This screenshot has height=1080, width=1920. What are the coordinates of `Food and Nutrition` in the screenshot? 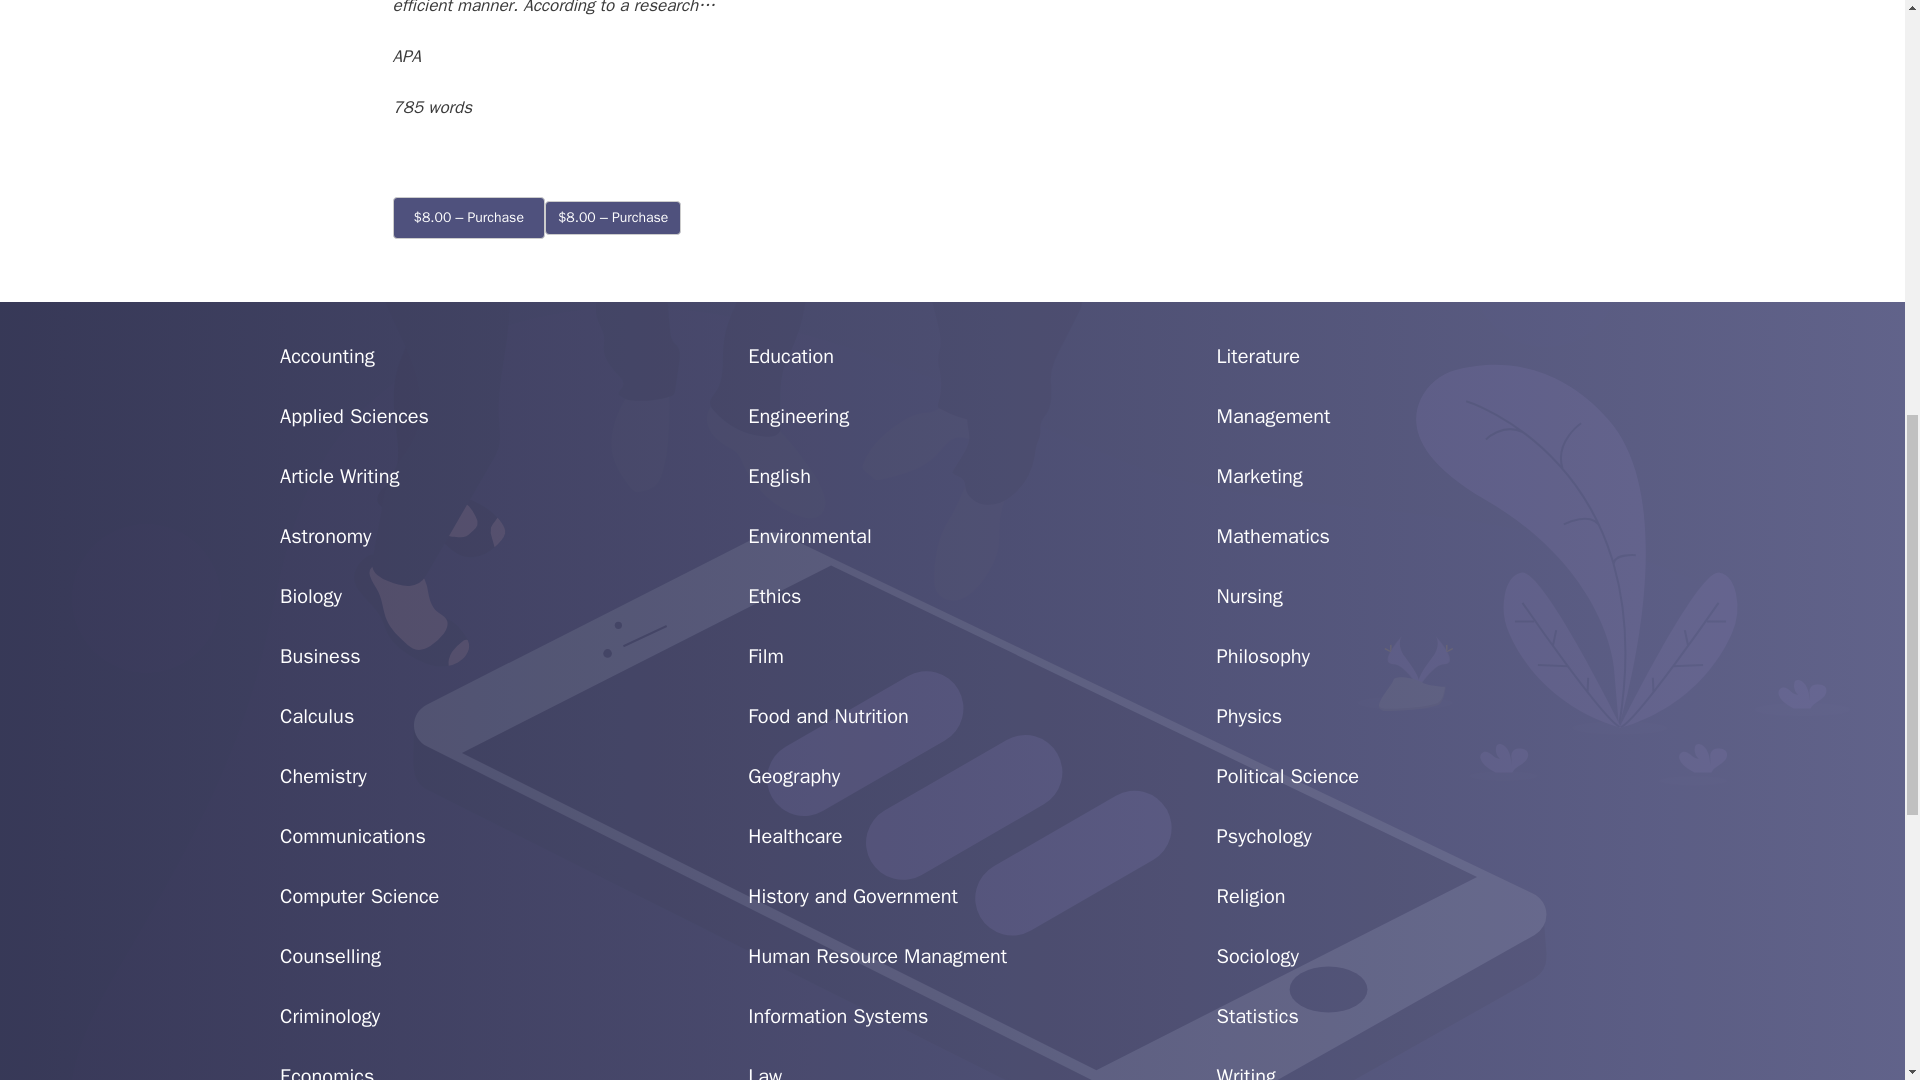 It's located at (828, 716).